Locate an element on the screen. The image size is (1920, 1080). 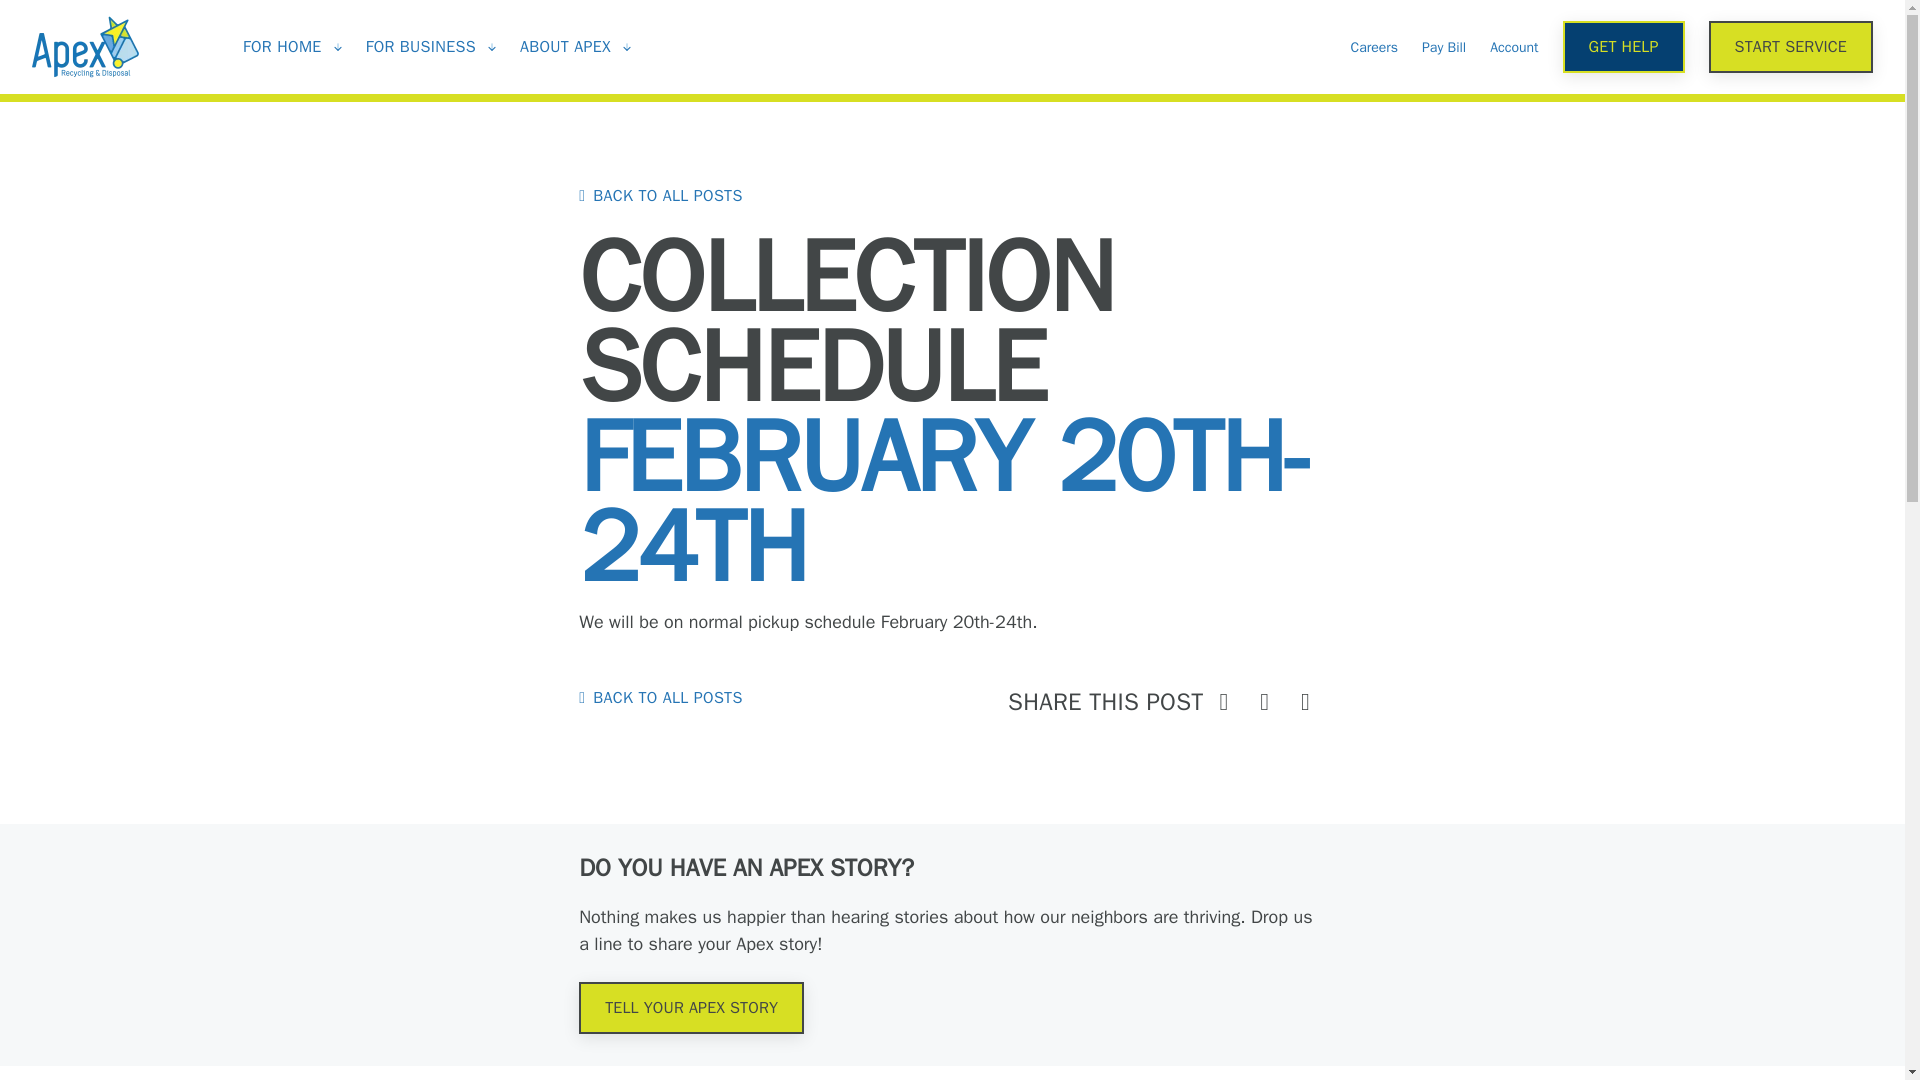
FOR HOME is located at coordinates (282, 46).